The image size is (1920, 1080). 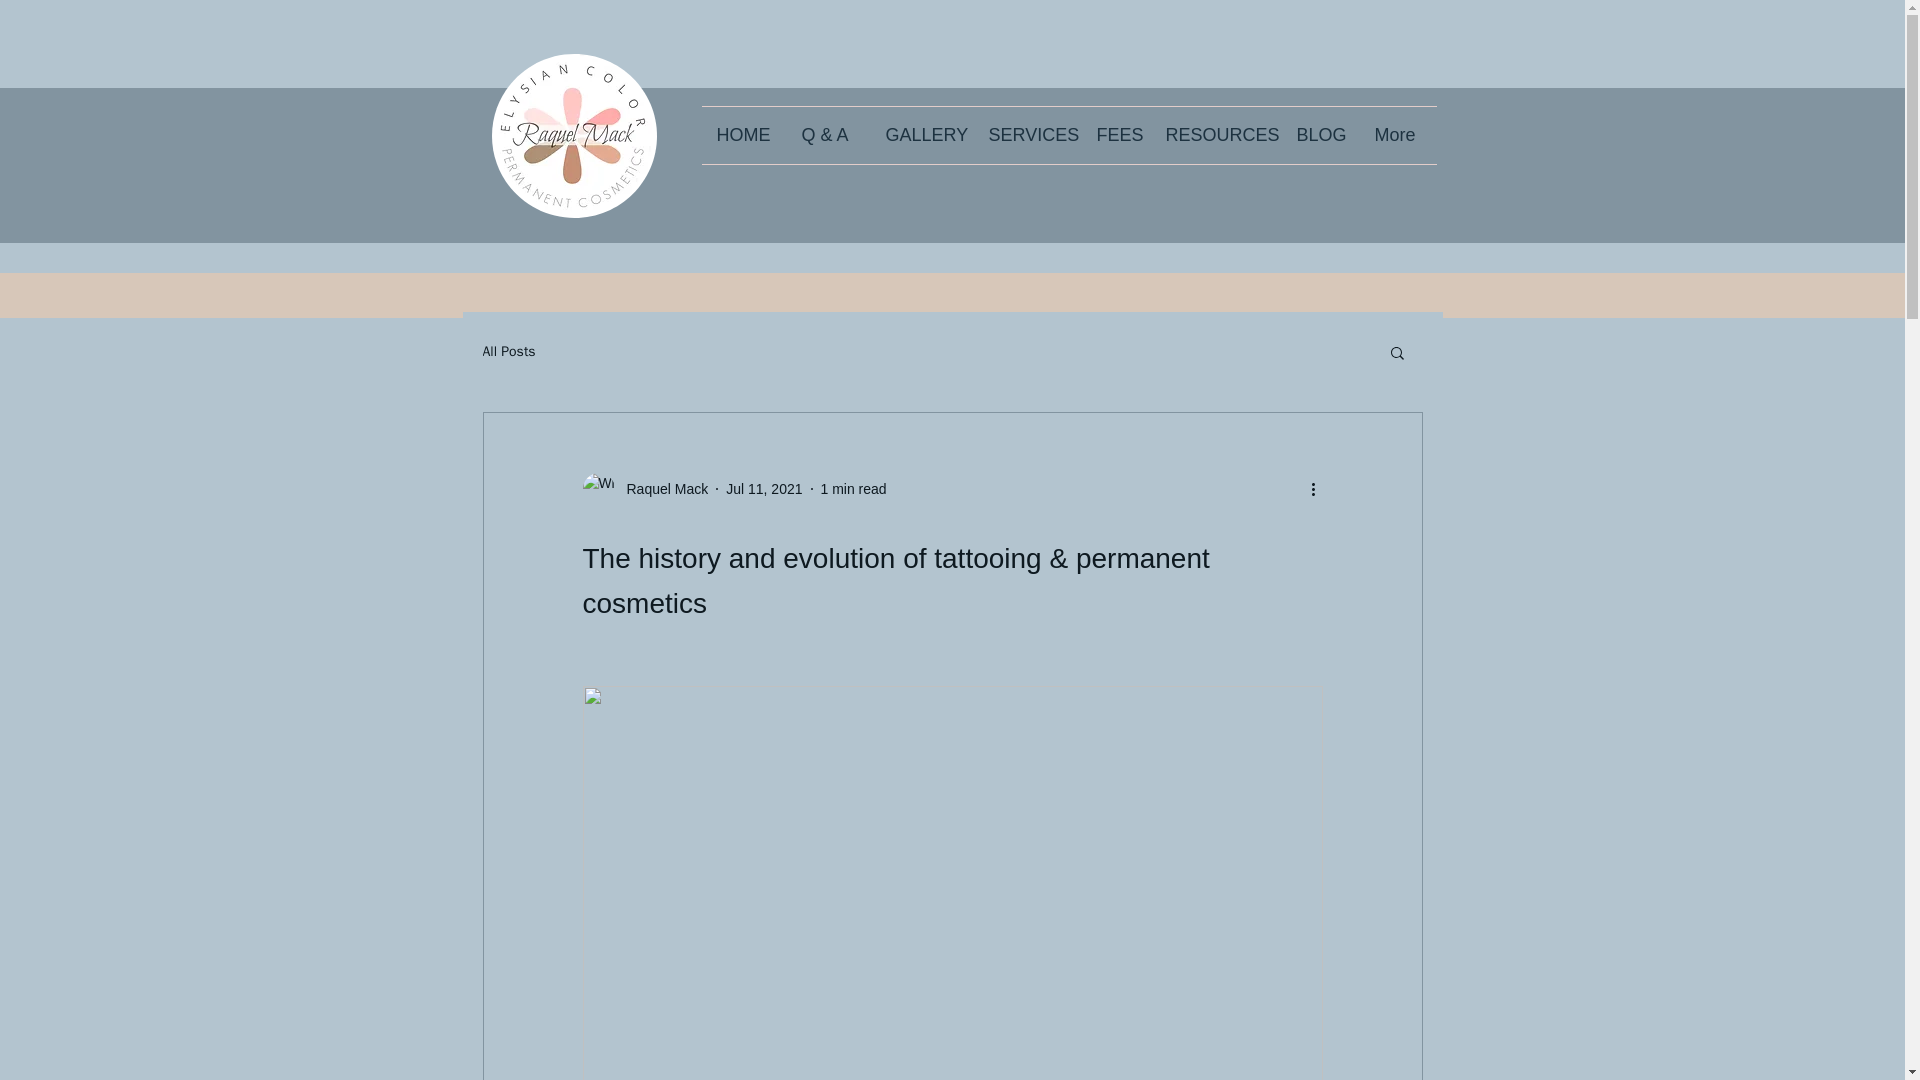 I want to click on Raquel Mack, so click(x=661, y=488).